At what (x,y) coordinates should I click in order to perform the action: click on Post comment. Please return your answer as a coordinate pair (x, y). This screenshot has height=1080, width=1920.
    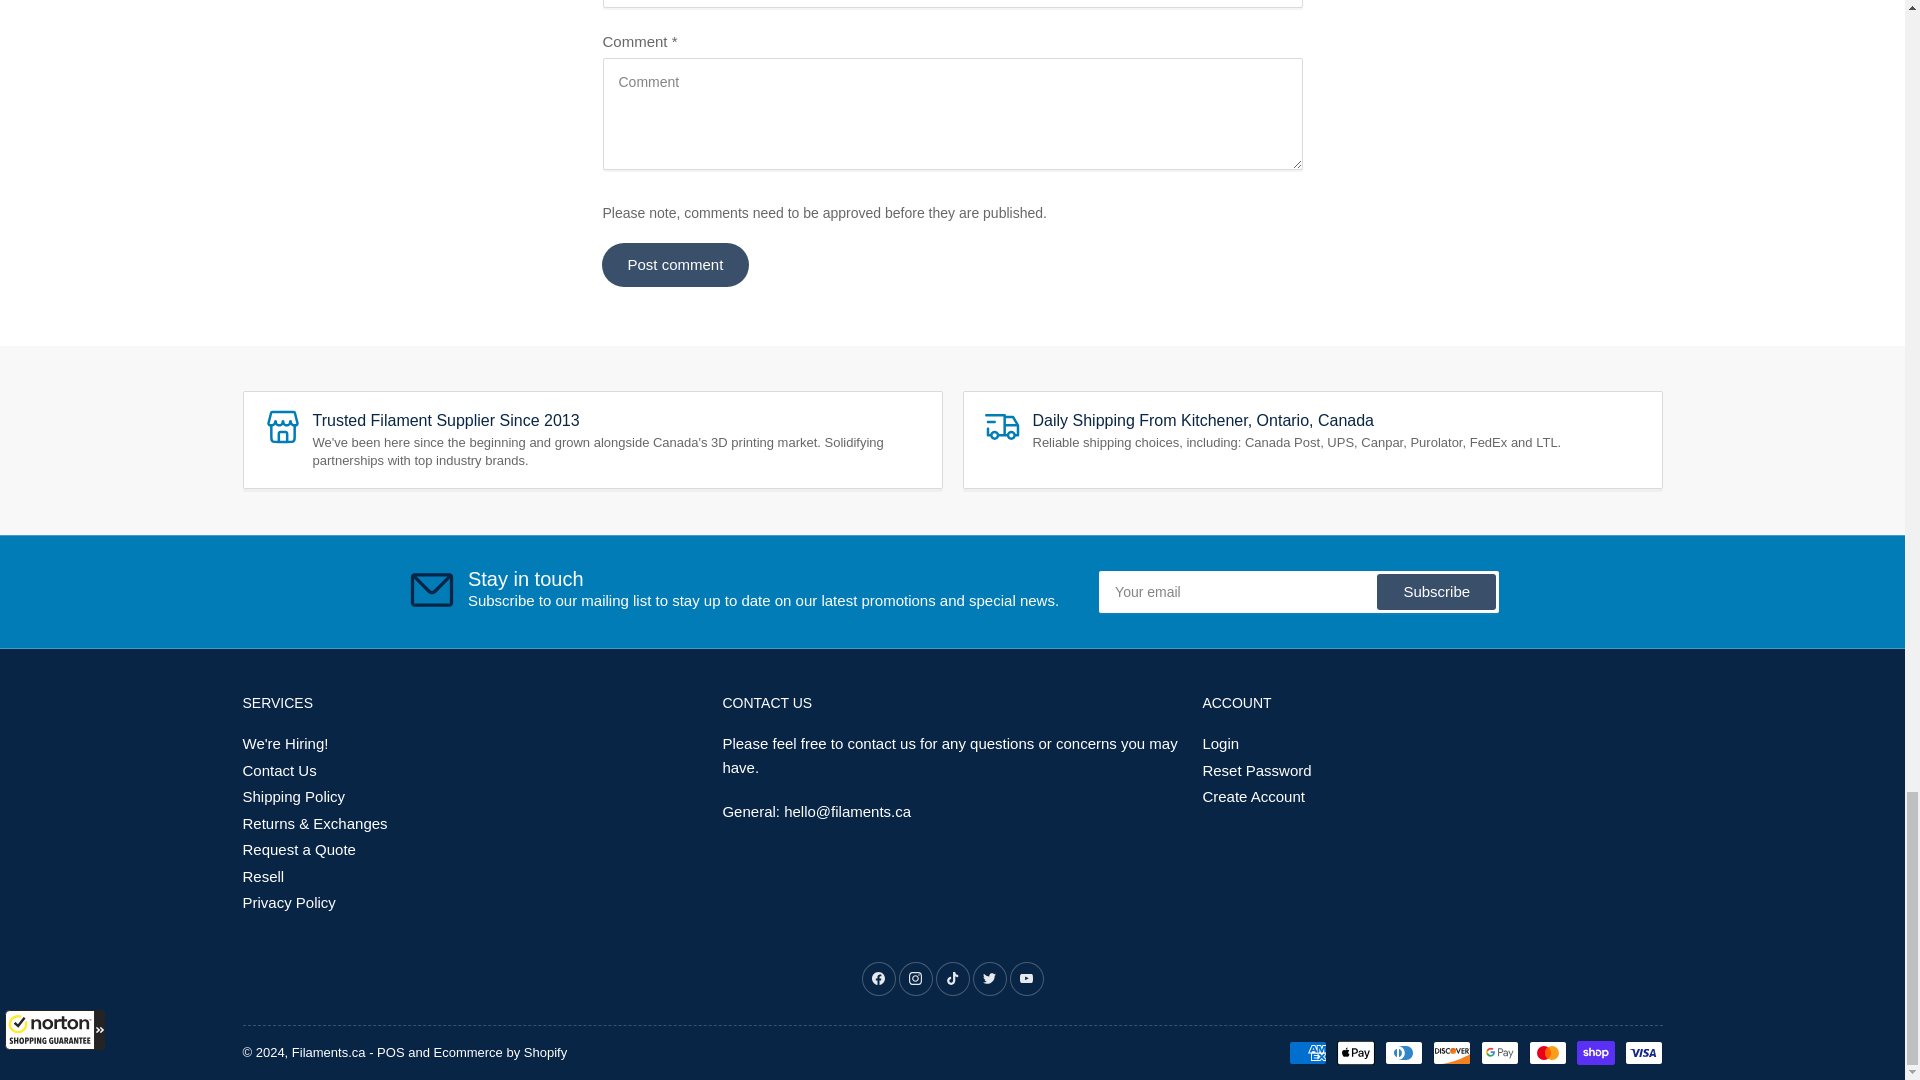
    Looking at the image, I should click on (675, 265).